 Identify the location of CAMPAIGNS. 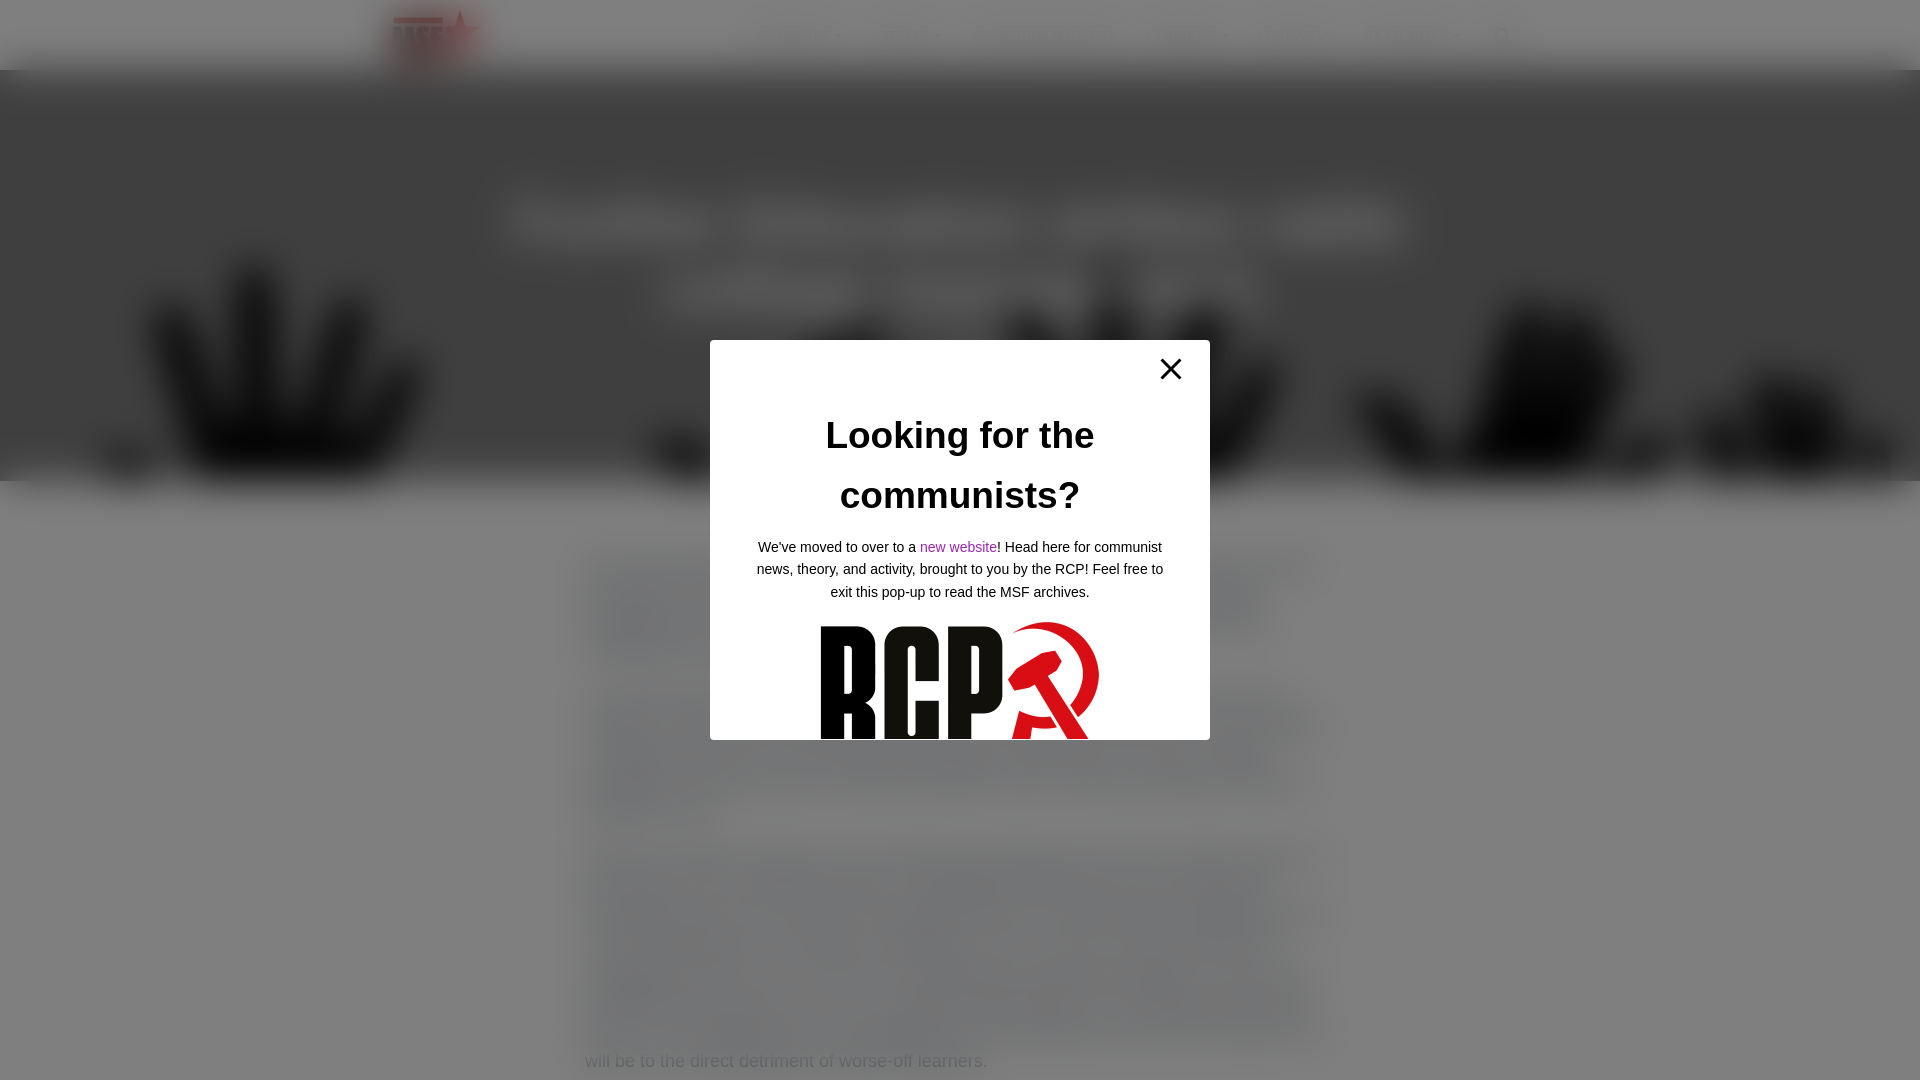
(1187, 34).